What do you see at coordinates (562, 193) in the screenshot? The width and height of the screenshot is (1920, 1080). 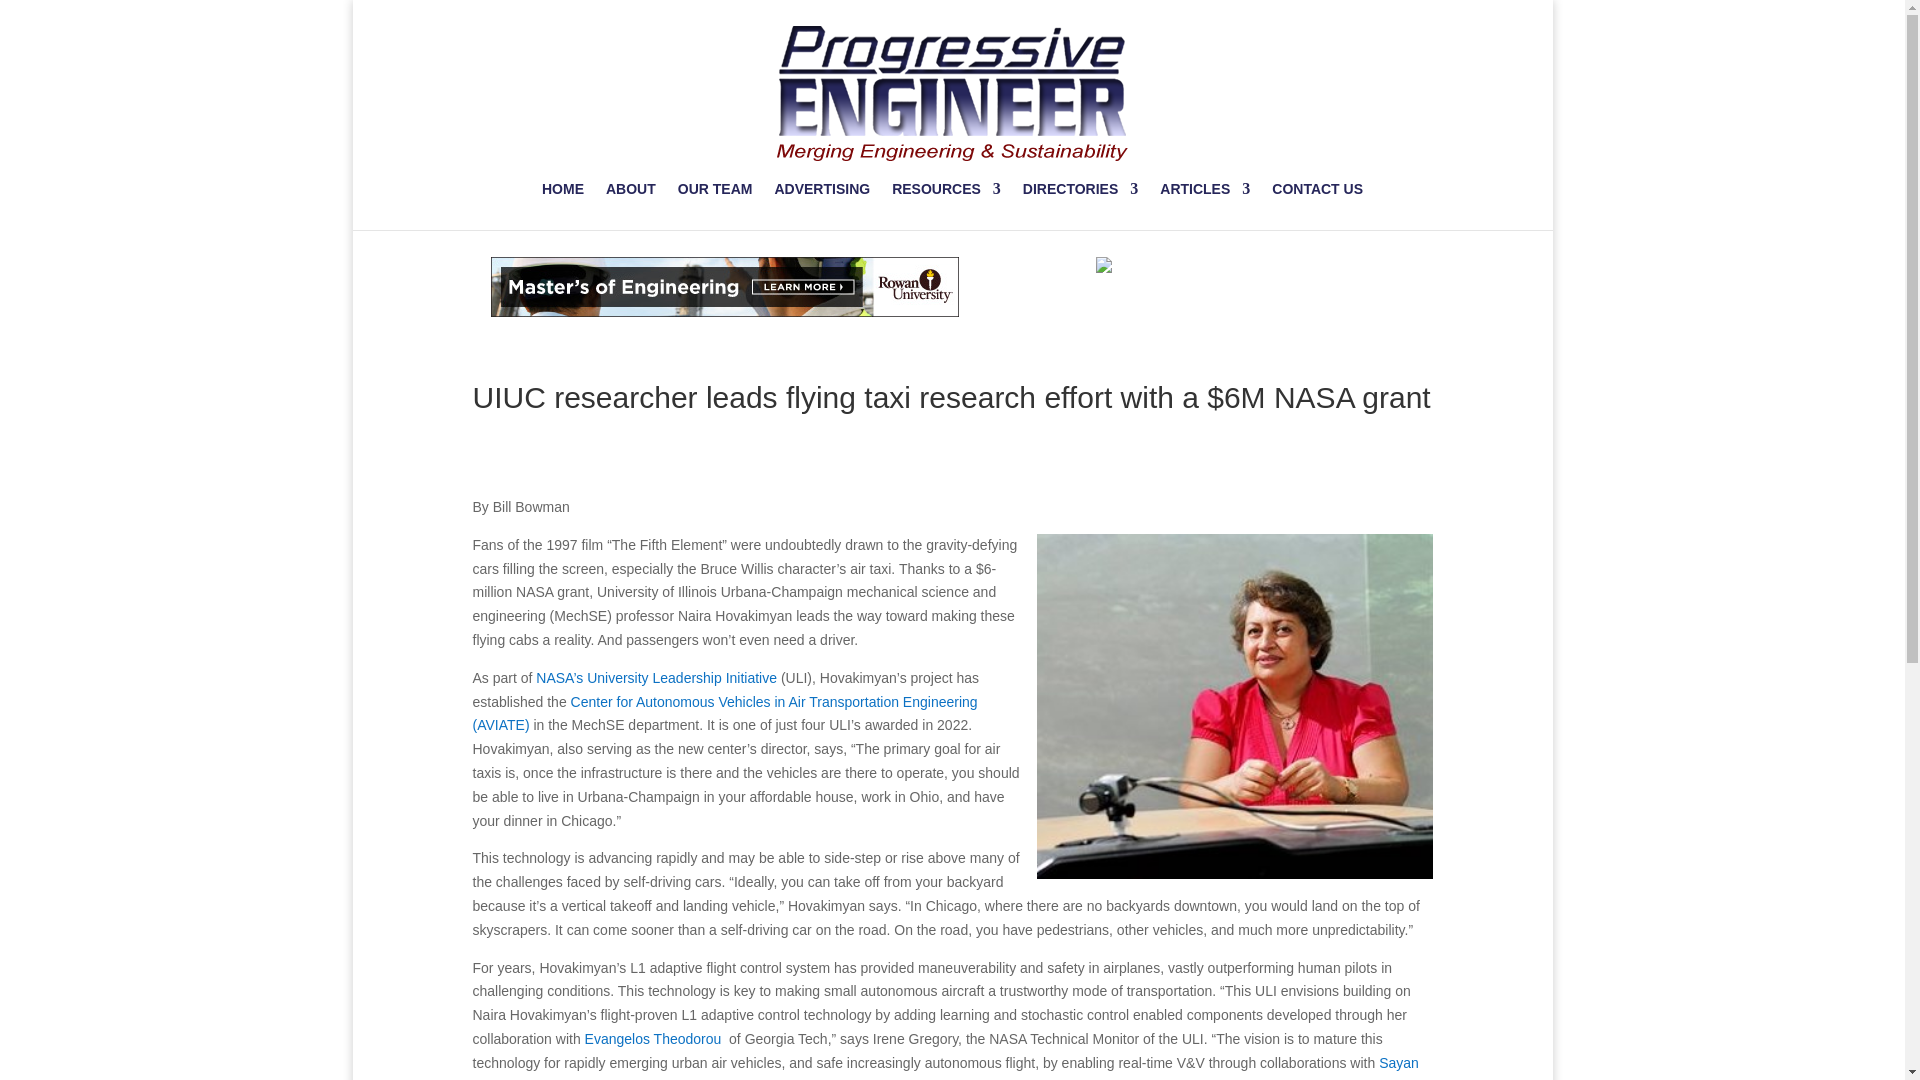 I see `HOME` at bounding box center [562, 193].